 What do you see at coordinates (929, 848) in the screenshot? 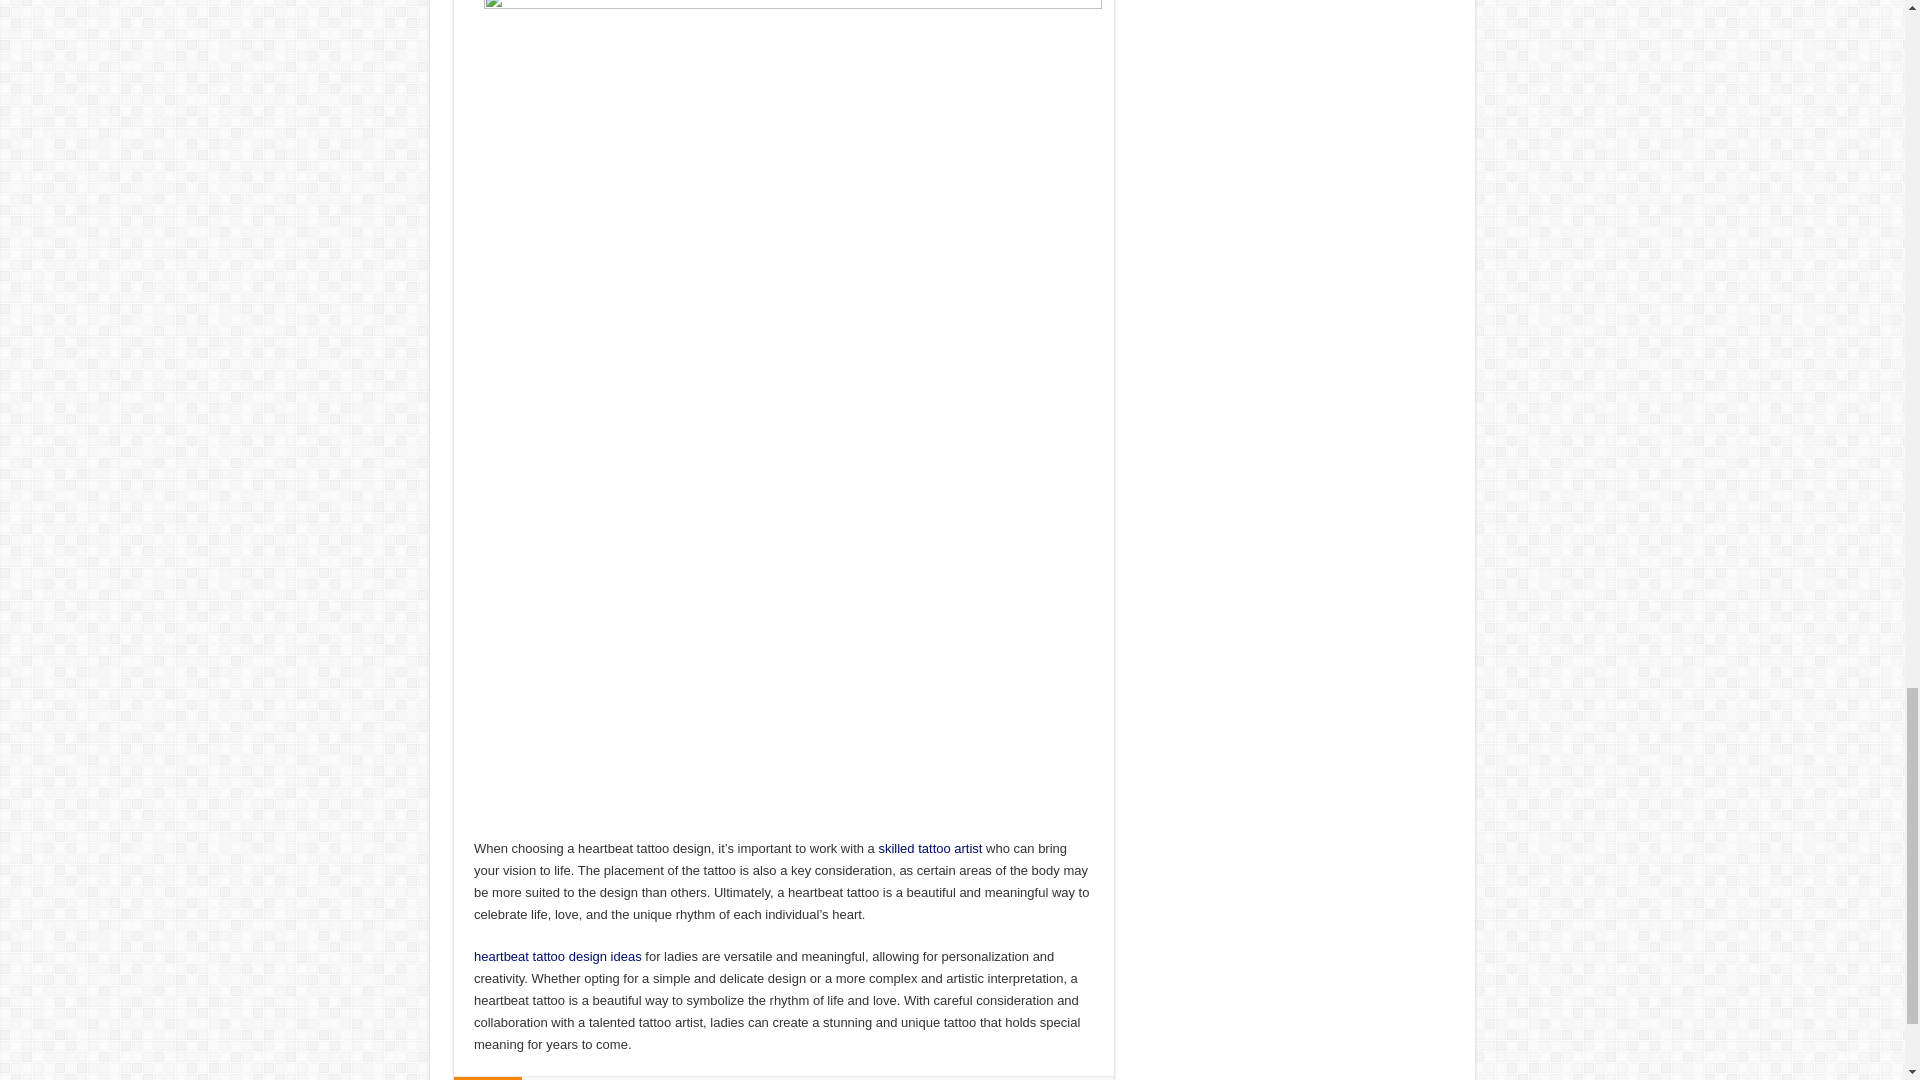
I see `skilled tattoo artist` at bounding box center [929, 848].